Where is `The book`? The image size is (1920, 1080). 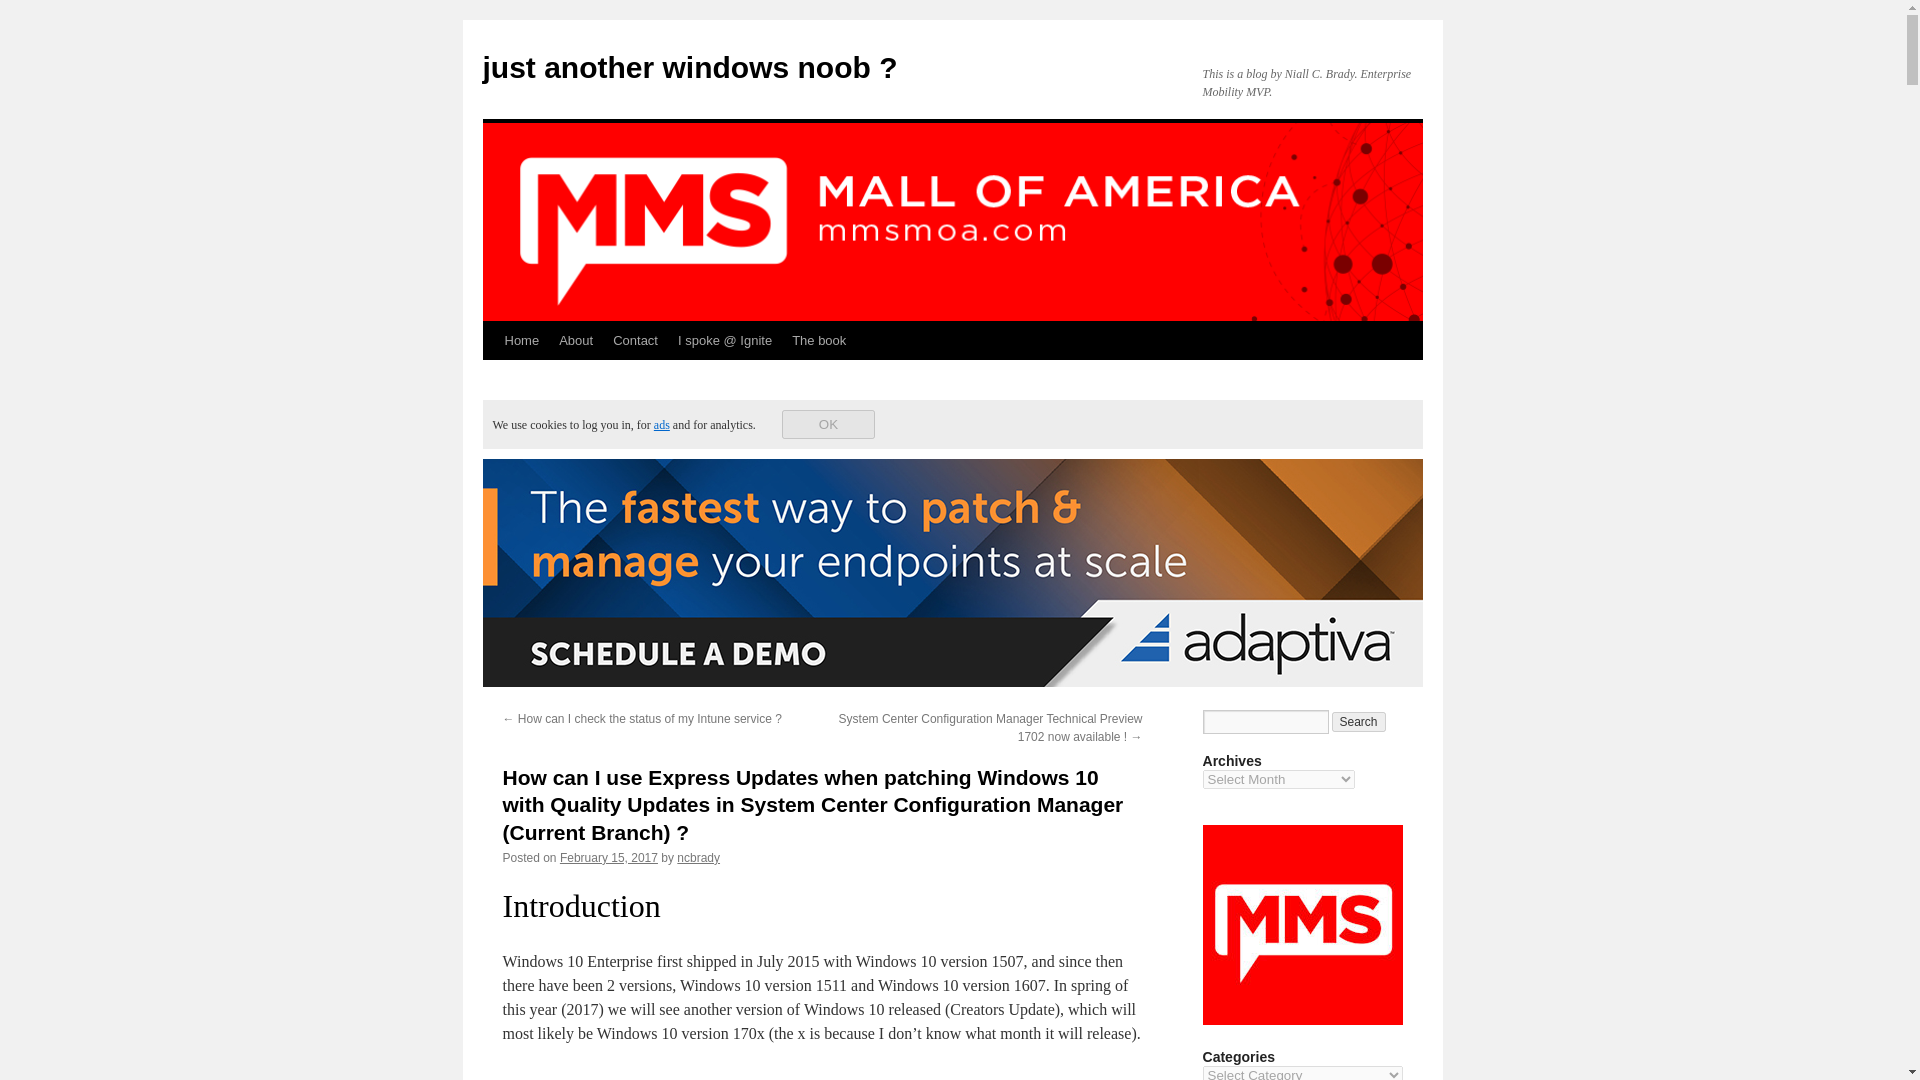
The book is located at coordinates (818, 340).